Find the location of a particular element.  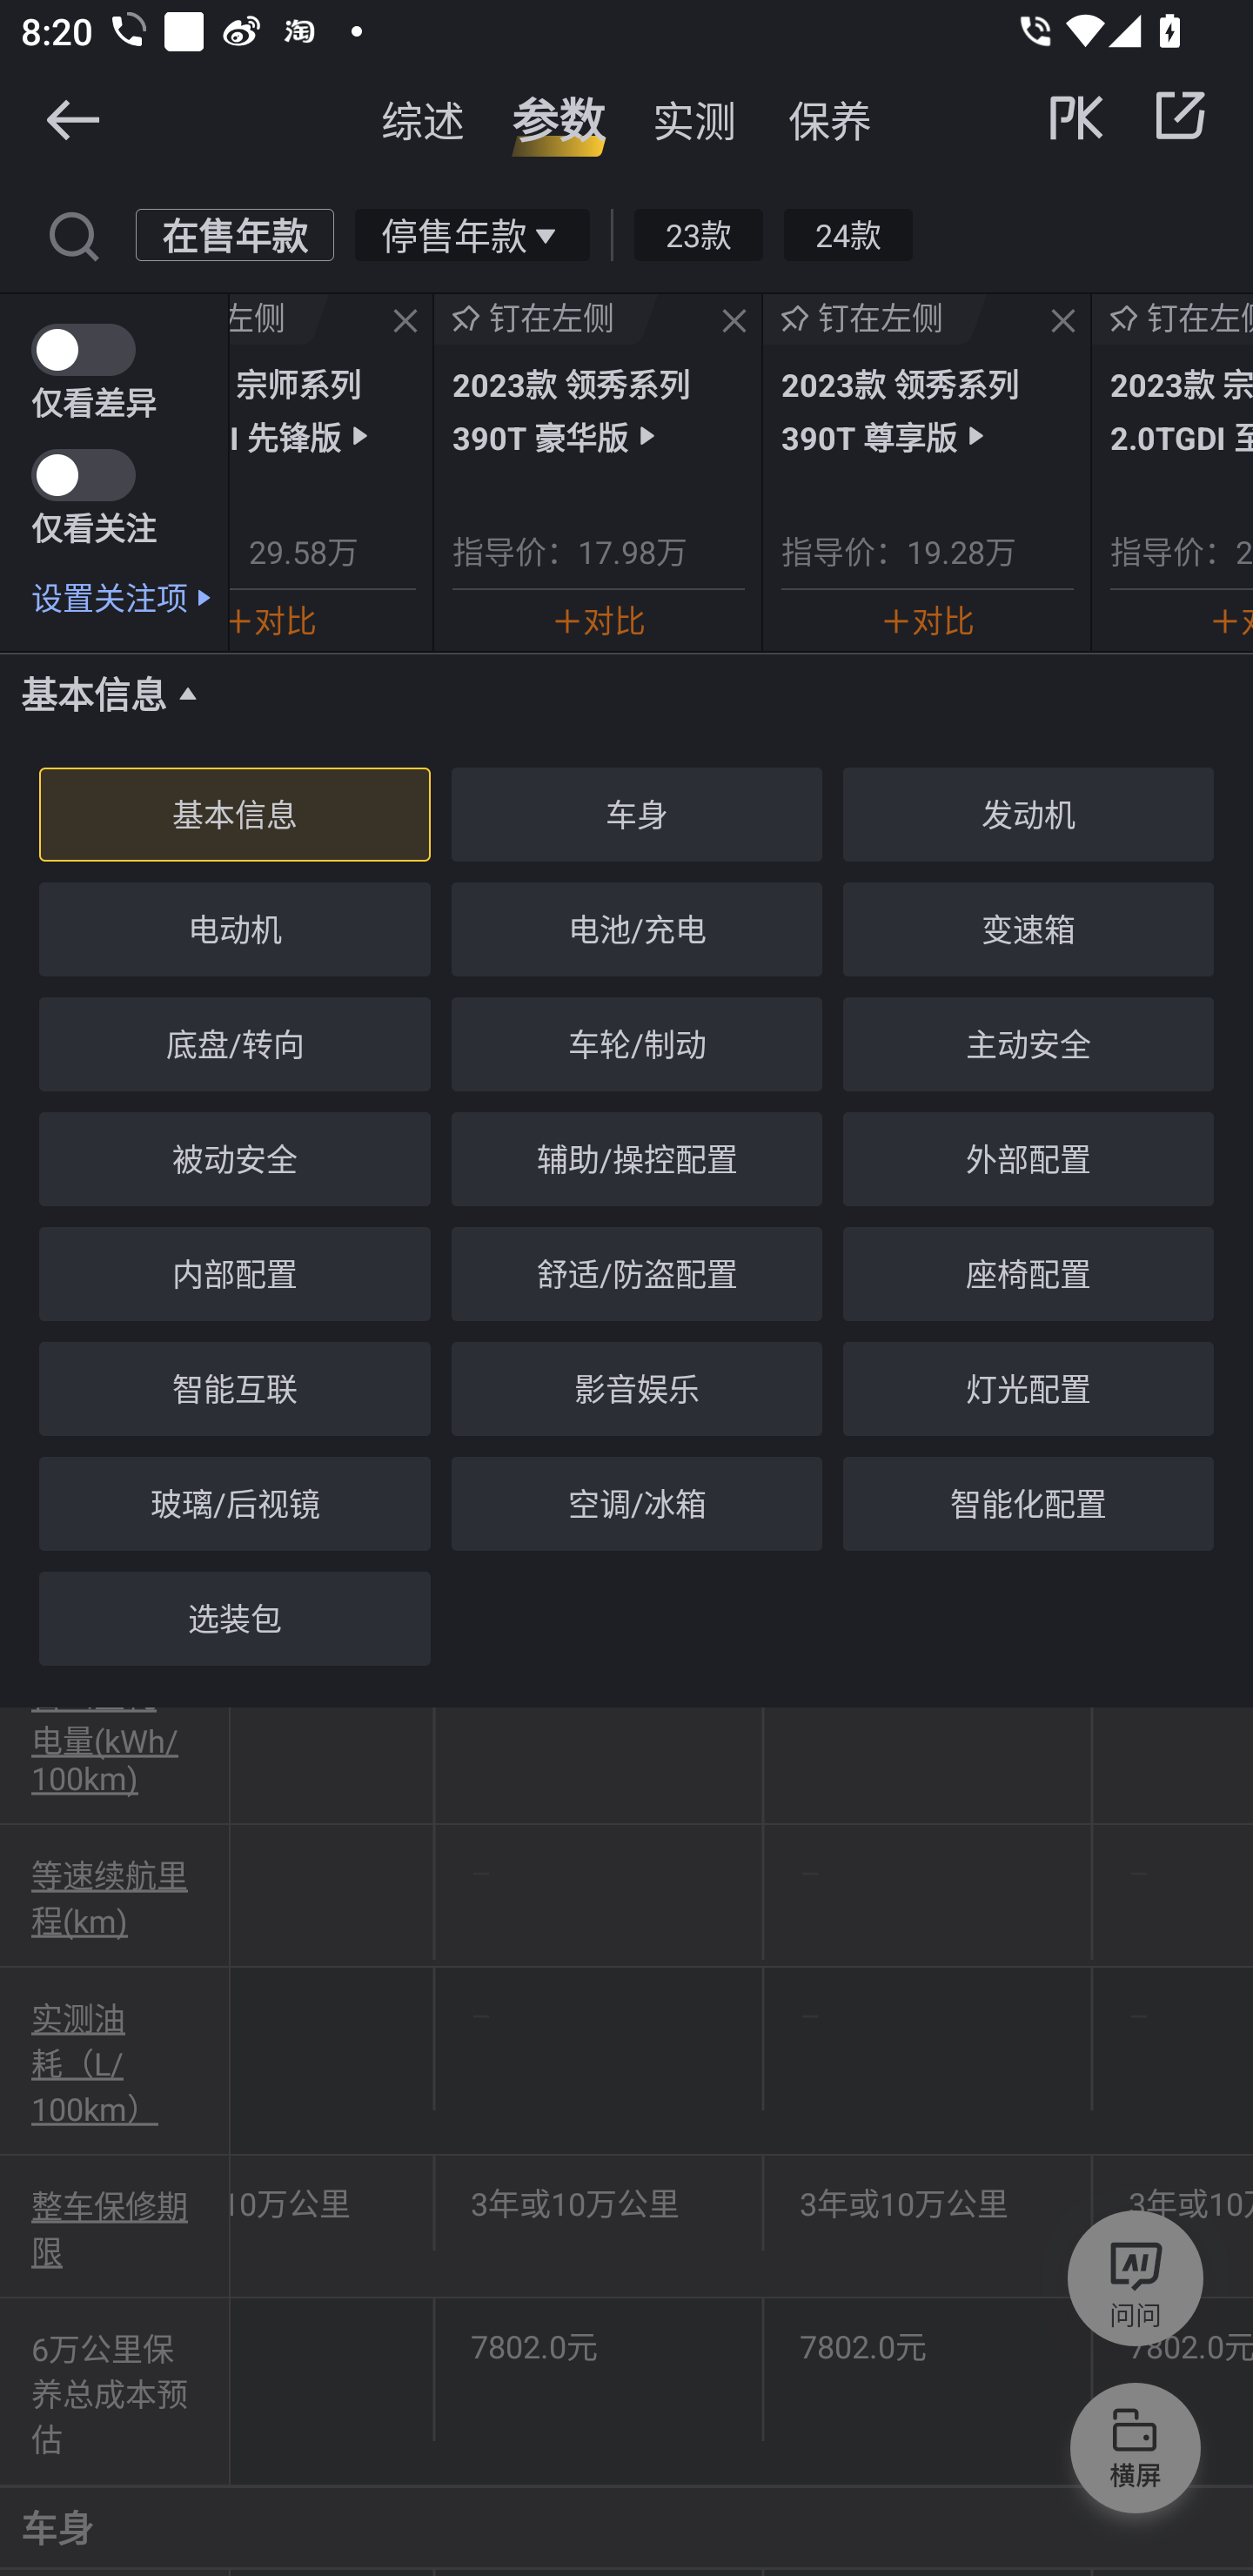

设置关注项  is located at coordinates (131, 597).